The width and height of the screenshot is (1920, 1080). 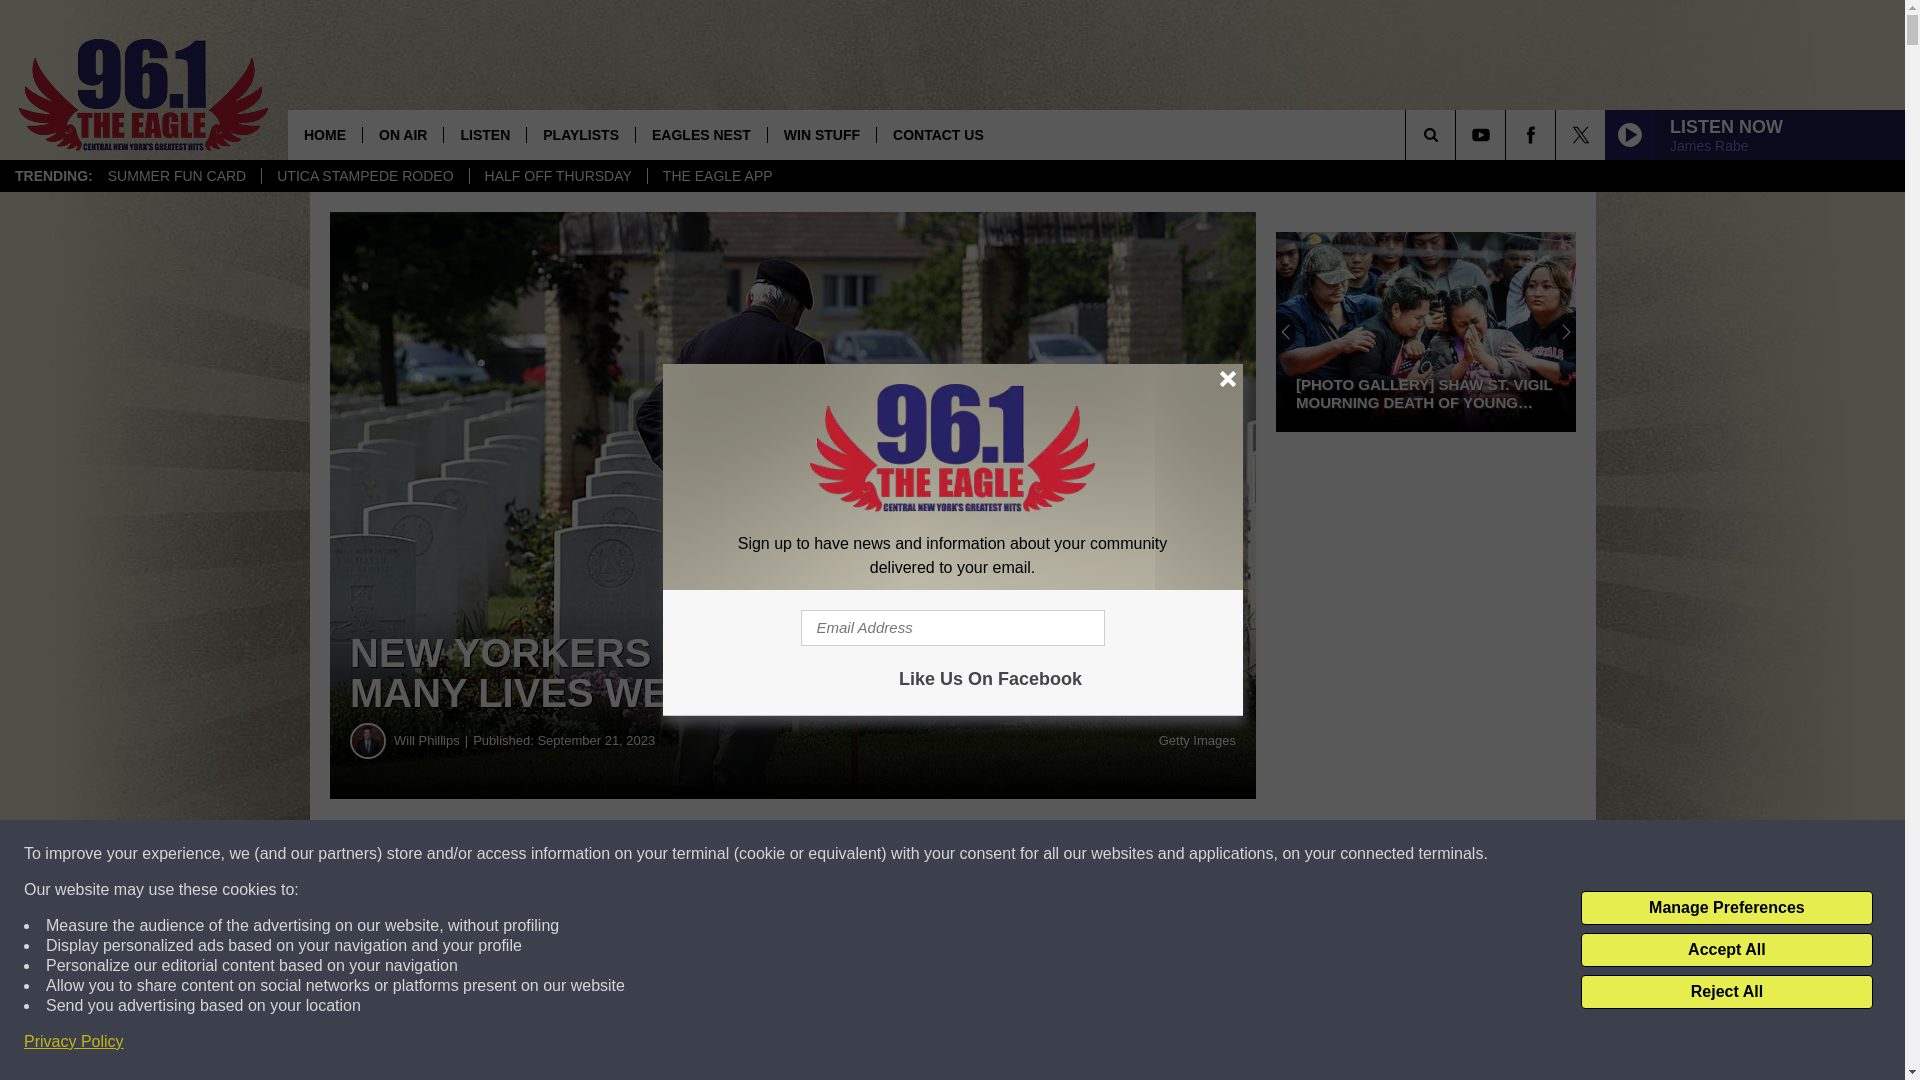 What do you see at coordinates (580, 134) in the screenshot?
I see `PLAYLISTS` at bounding box center [580, 134].